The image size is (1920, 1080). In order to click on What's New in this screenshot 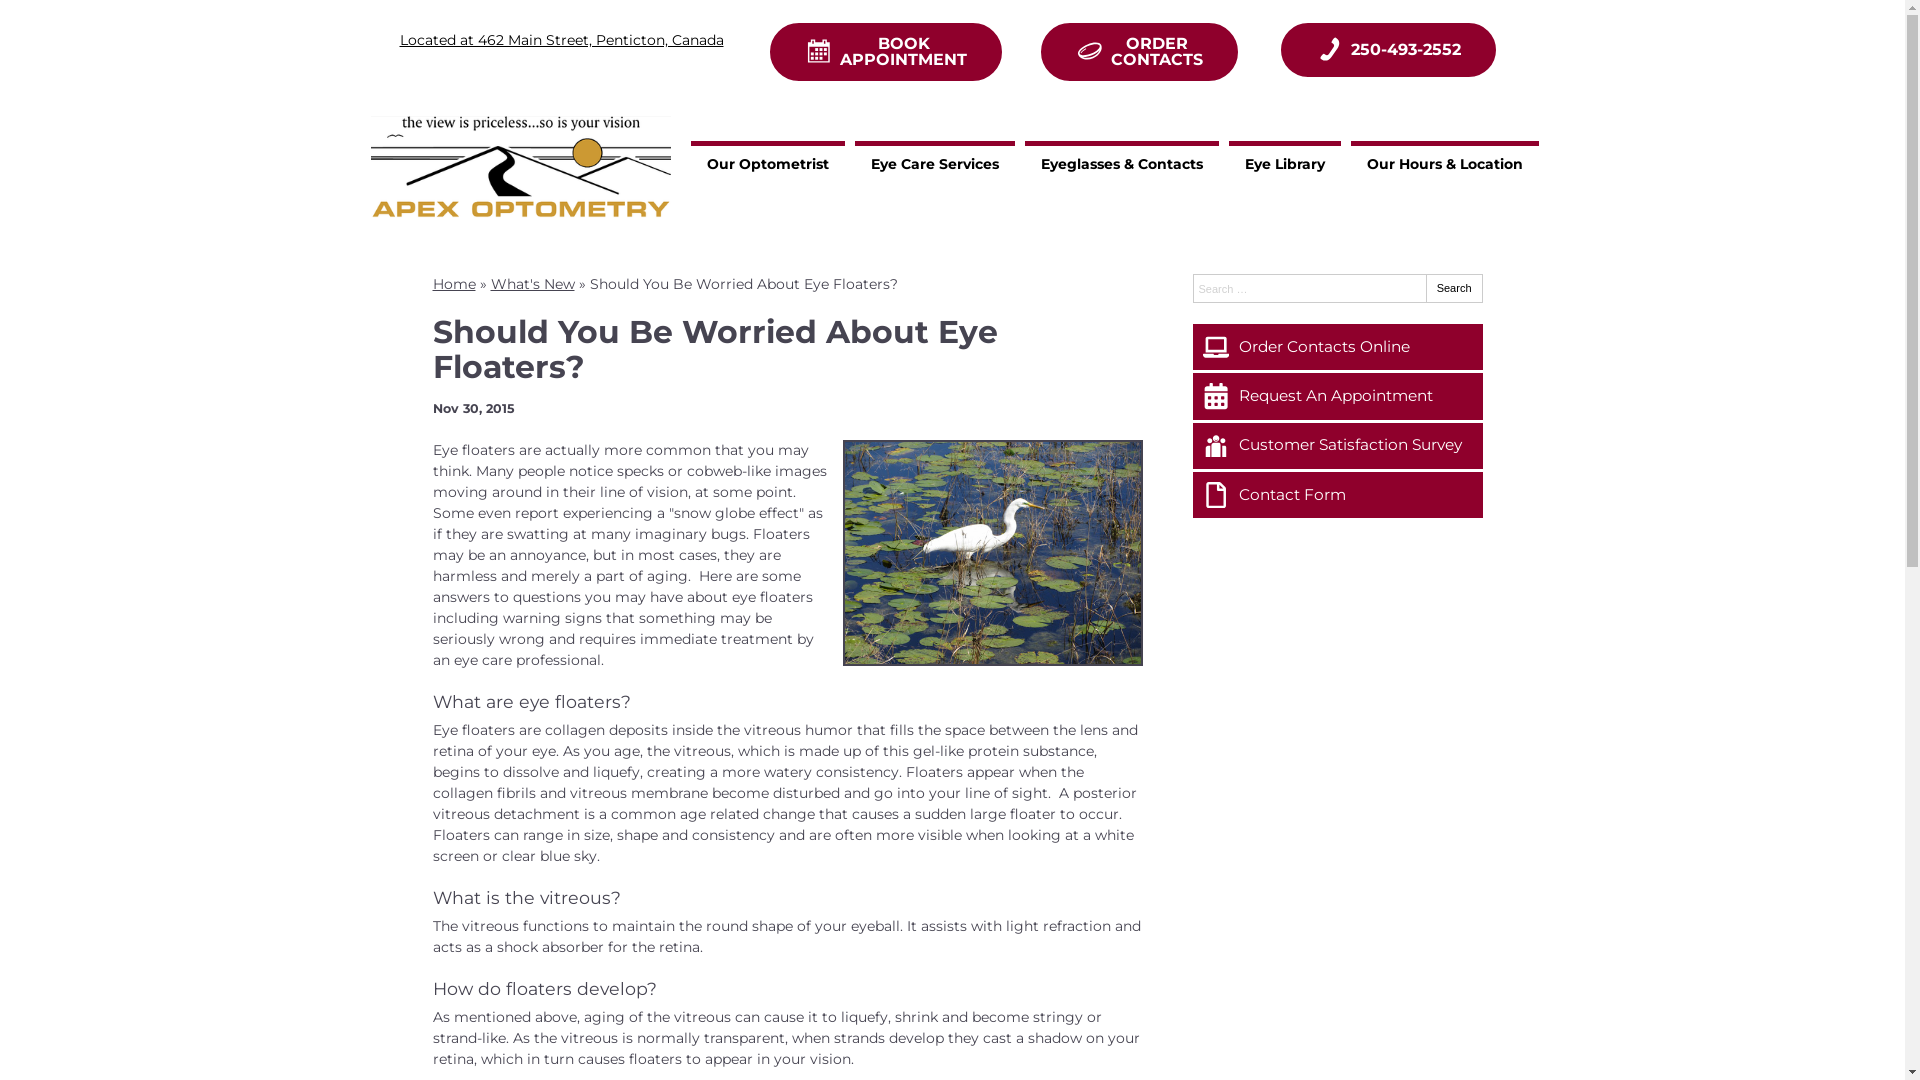, I will do `click(532, 284)`.